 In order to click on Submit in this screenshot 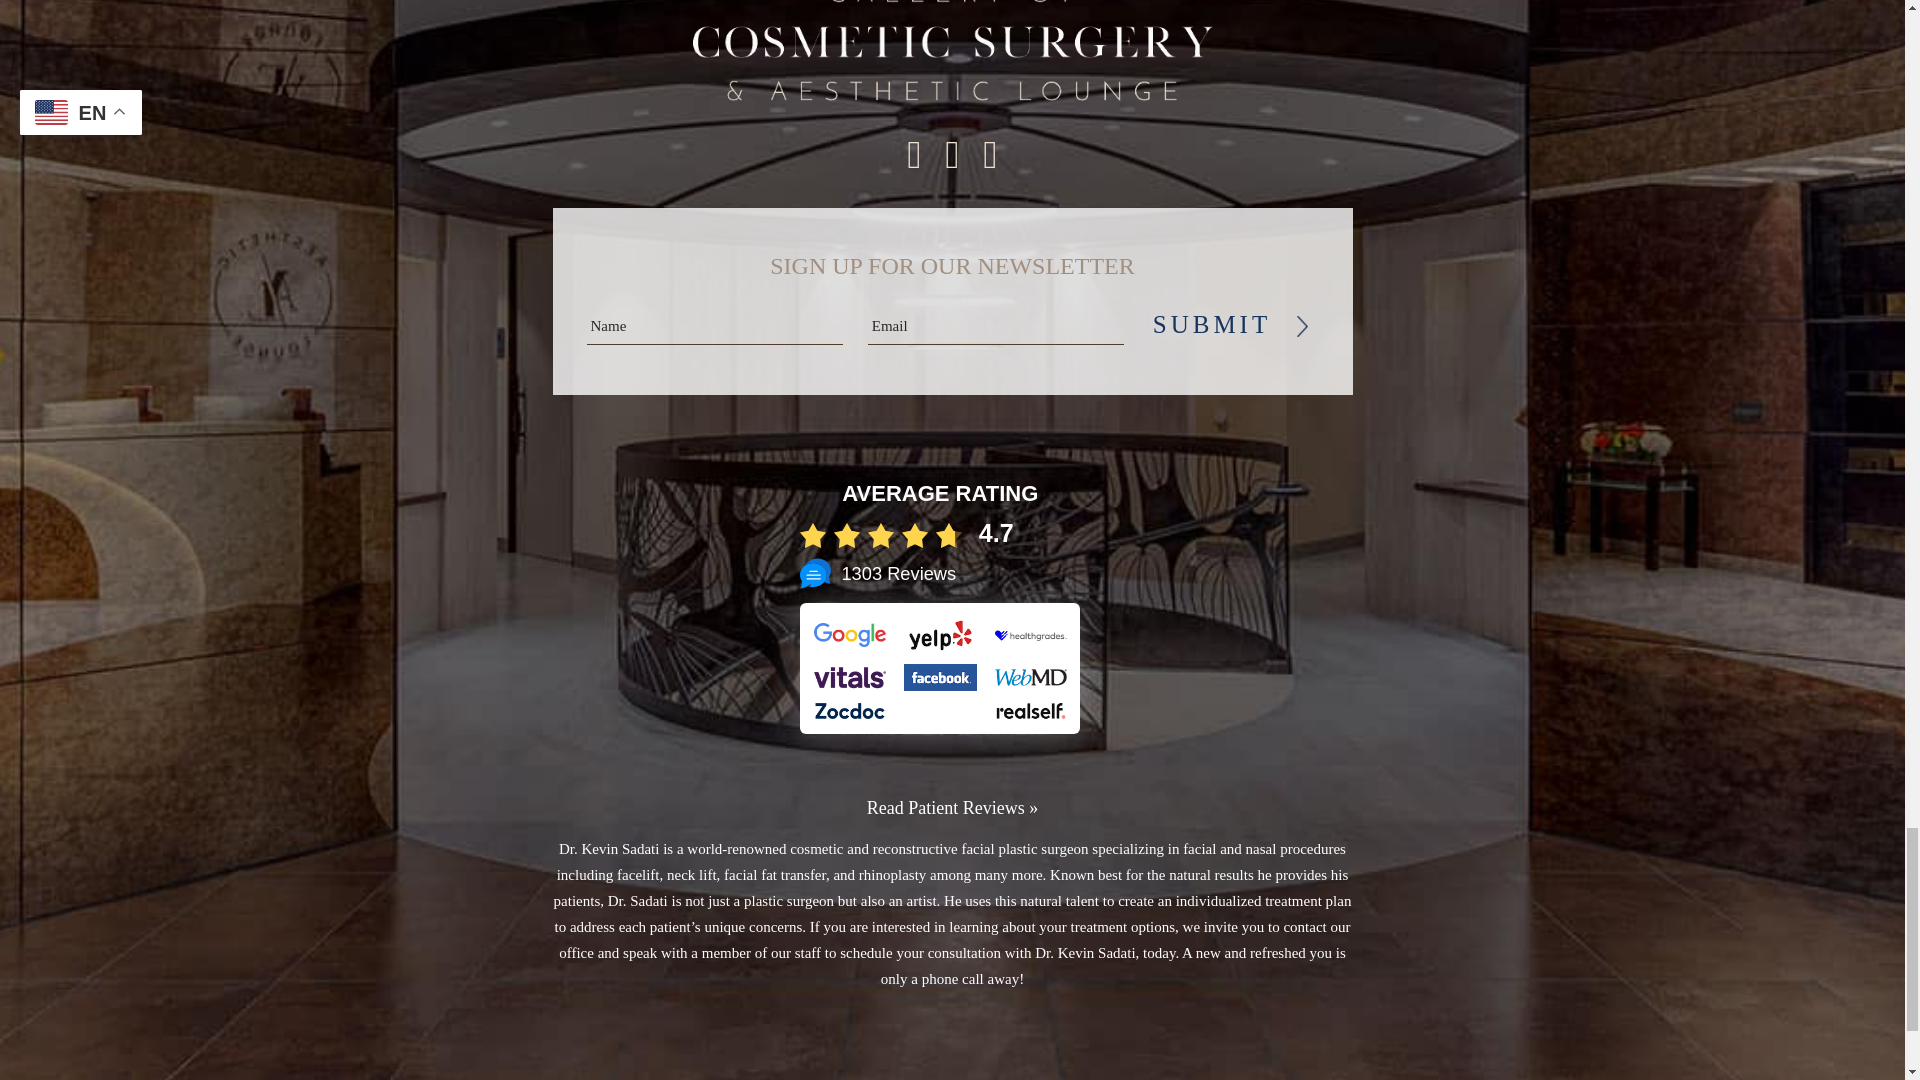, I will do `click(1214, 324)`.